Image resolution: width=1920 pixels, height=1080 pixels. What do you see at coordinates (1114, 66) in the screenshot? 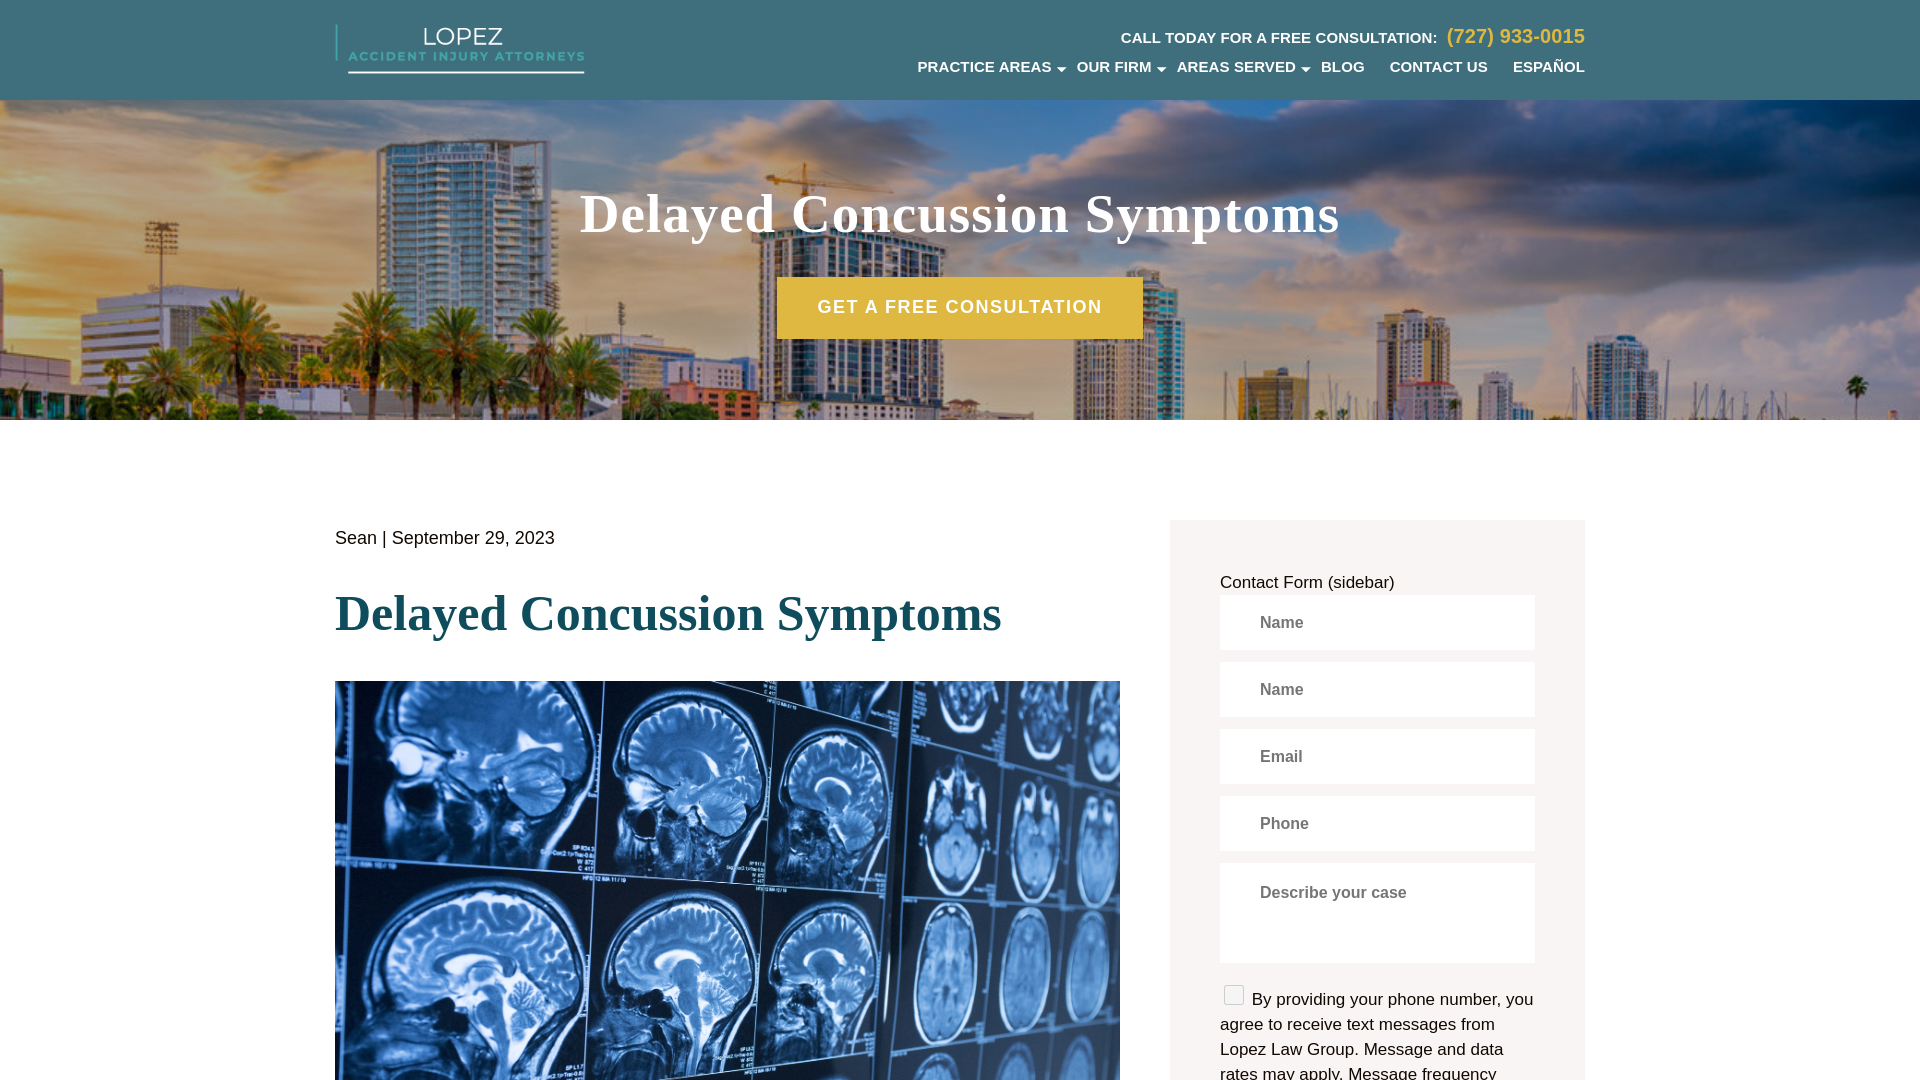
I see `OUR FIRM` at bounding box center [1114, 66].